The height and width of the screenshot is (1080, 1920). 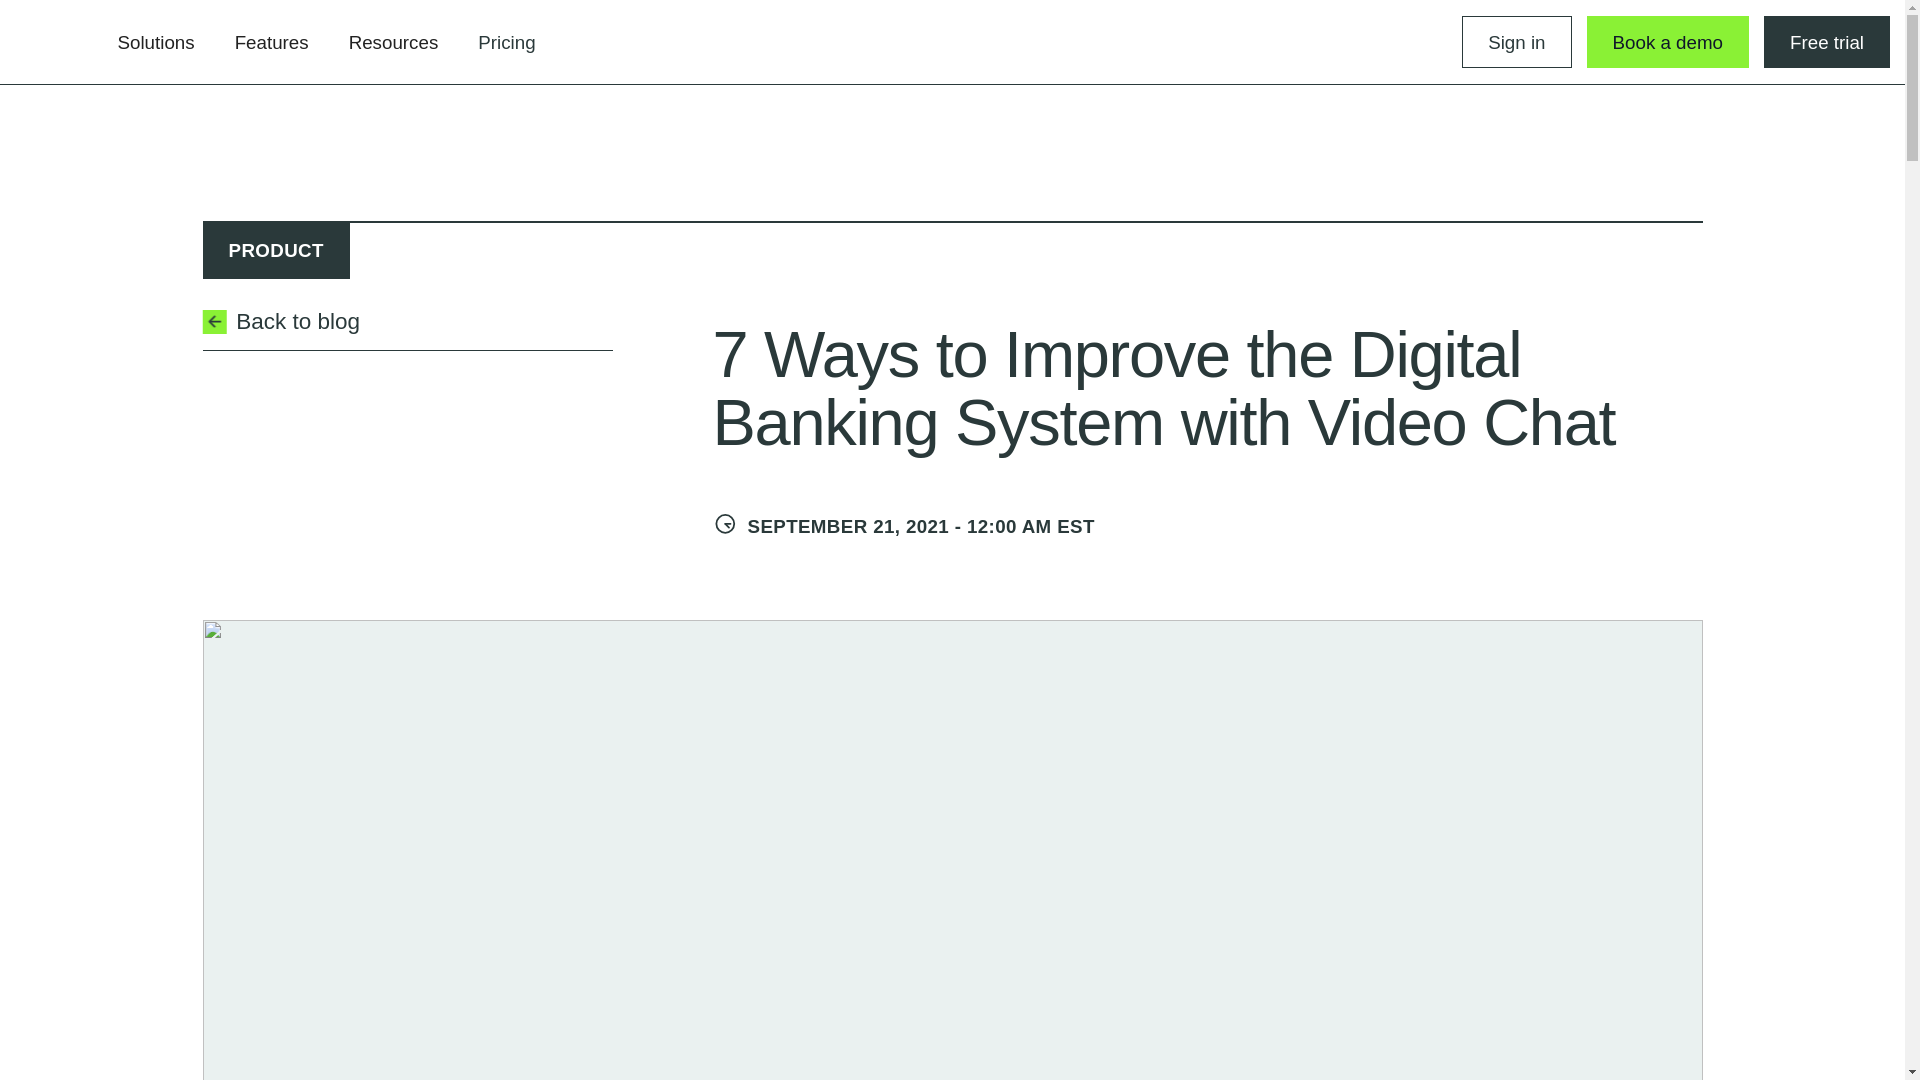 I want to click on Book a demo, so click(x=1668, y=42).